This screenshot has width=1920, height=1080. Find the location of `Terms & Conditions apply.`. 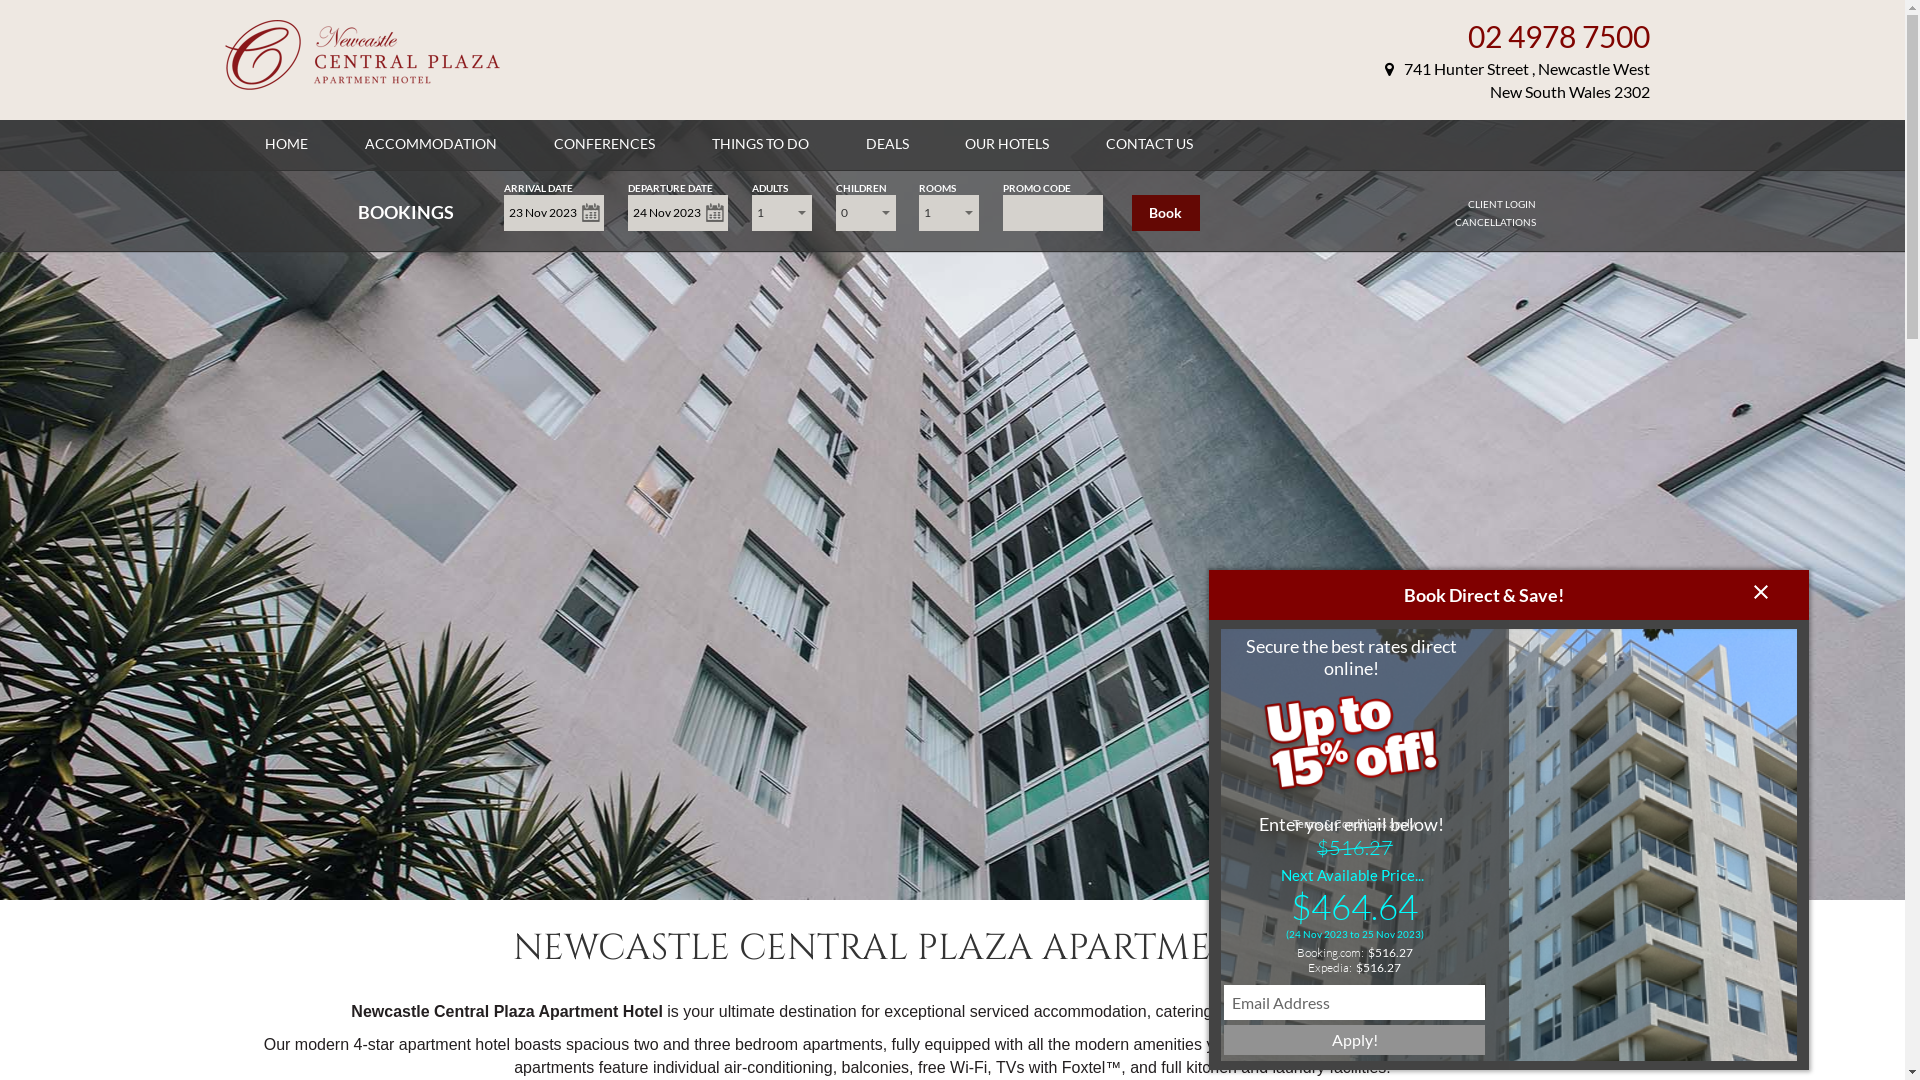

Terms & Conditions apply. is located at coordinates (1354, 824).